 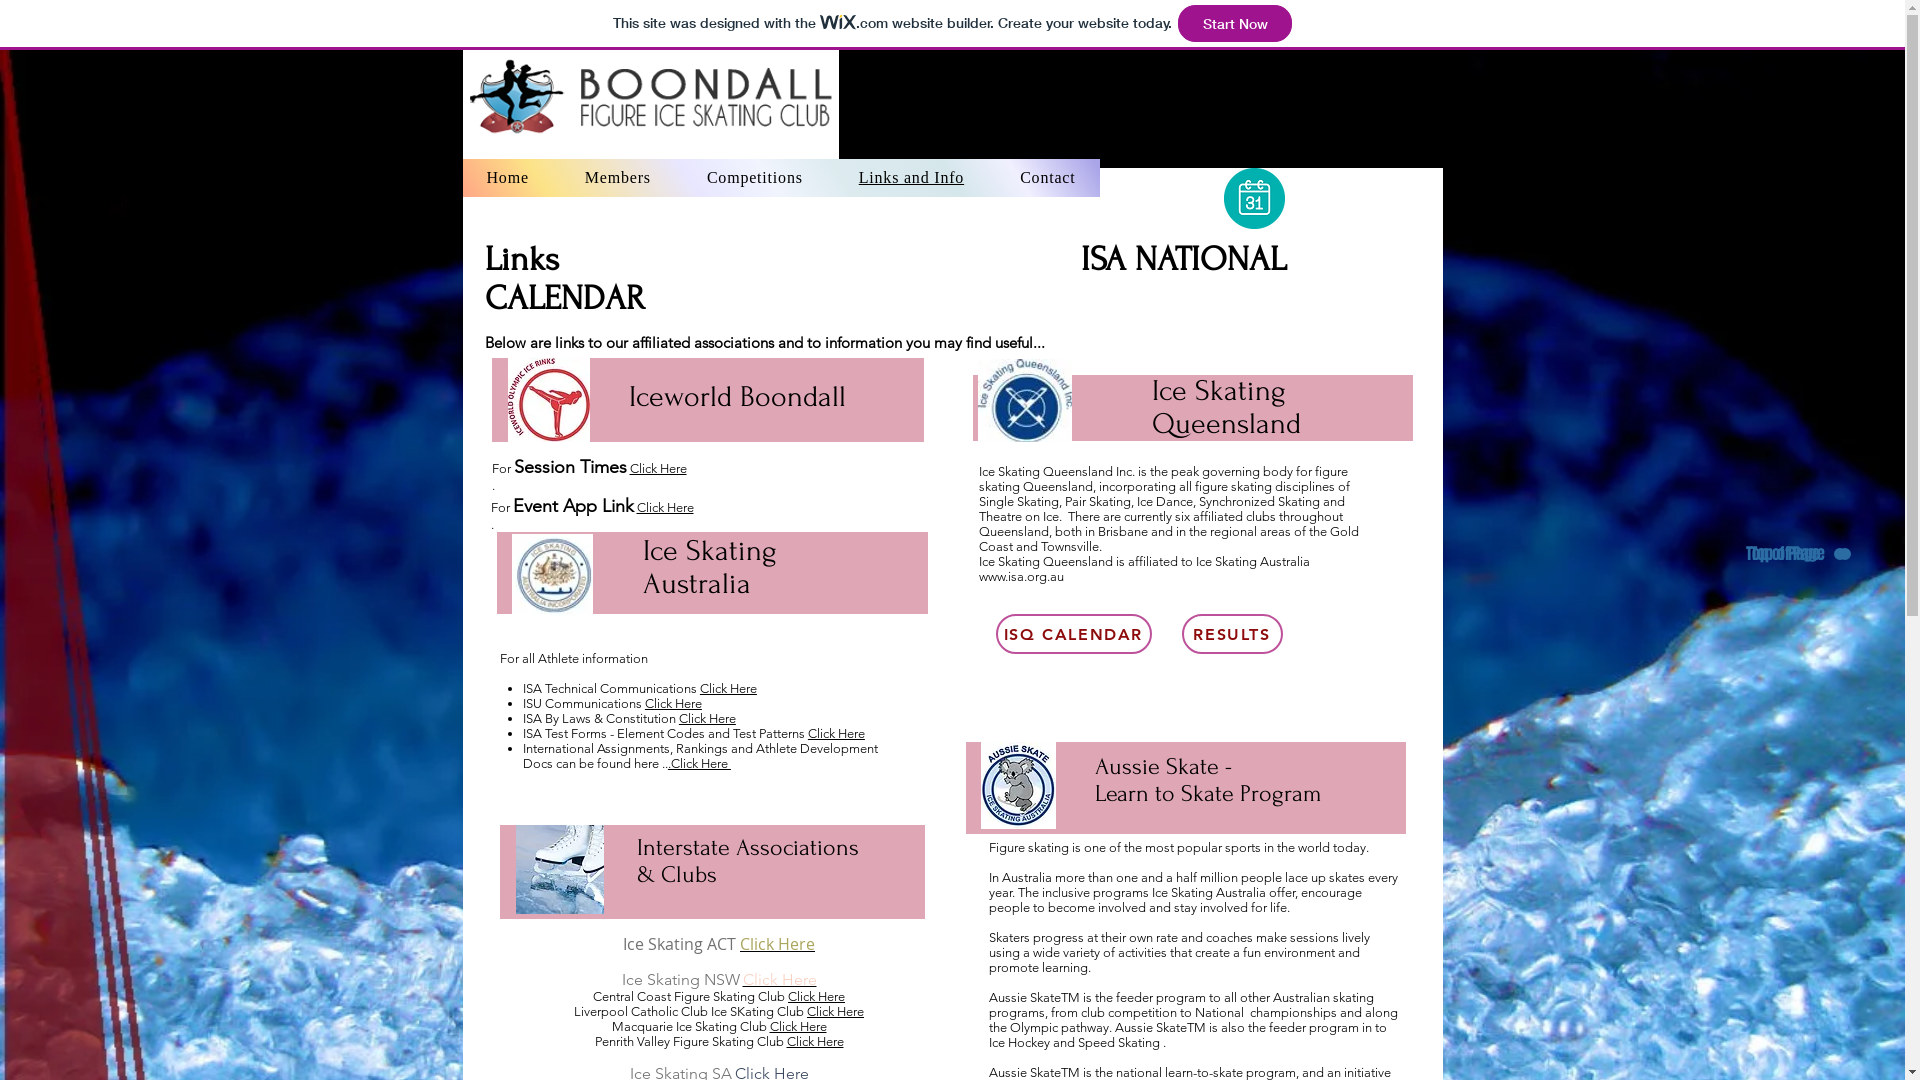 What do you see at coordinates (552, 575) in the screenshot?
I see `Ice_Skating_Australia_298.jpg` at bounding box center [552, 575].